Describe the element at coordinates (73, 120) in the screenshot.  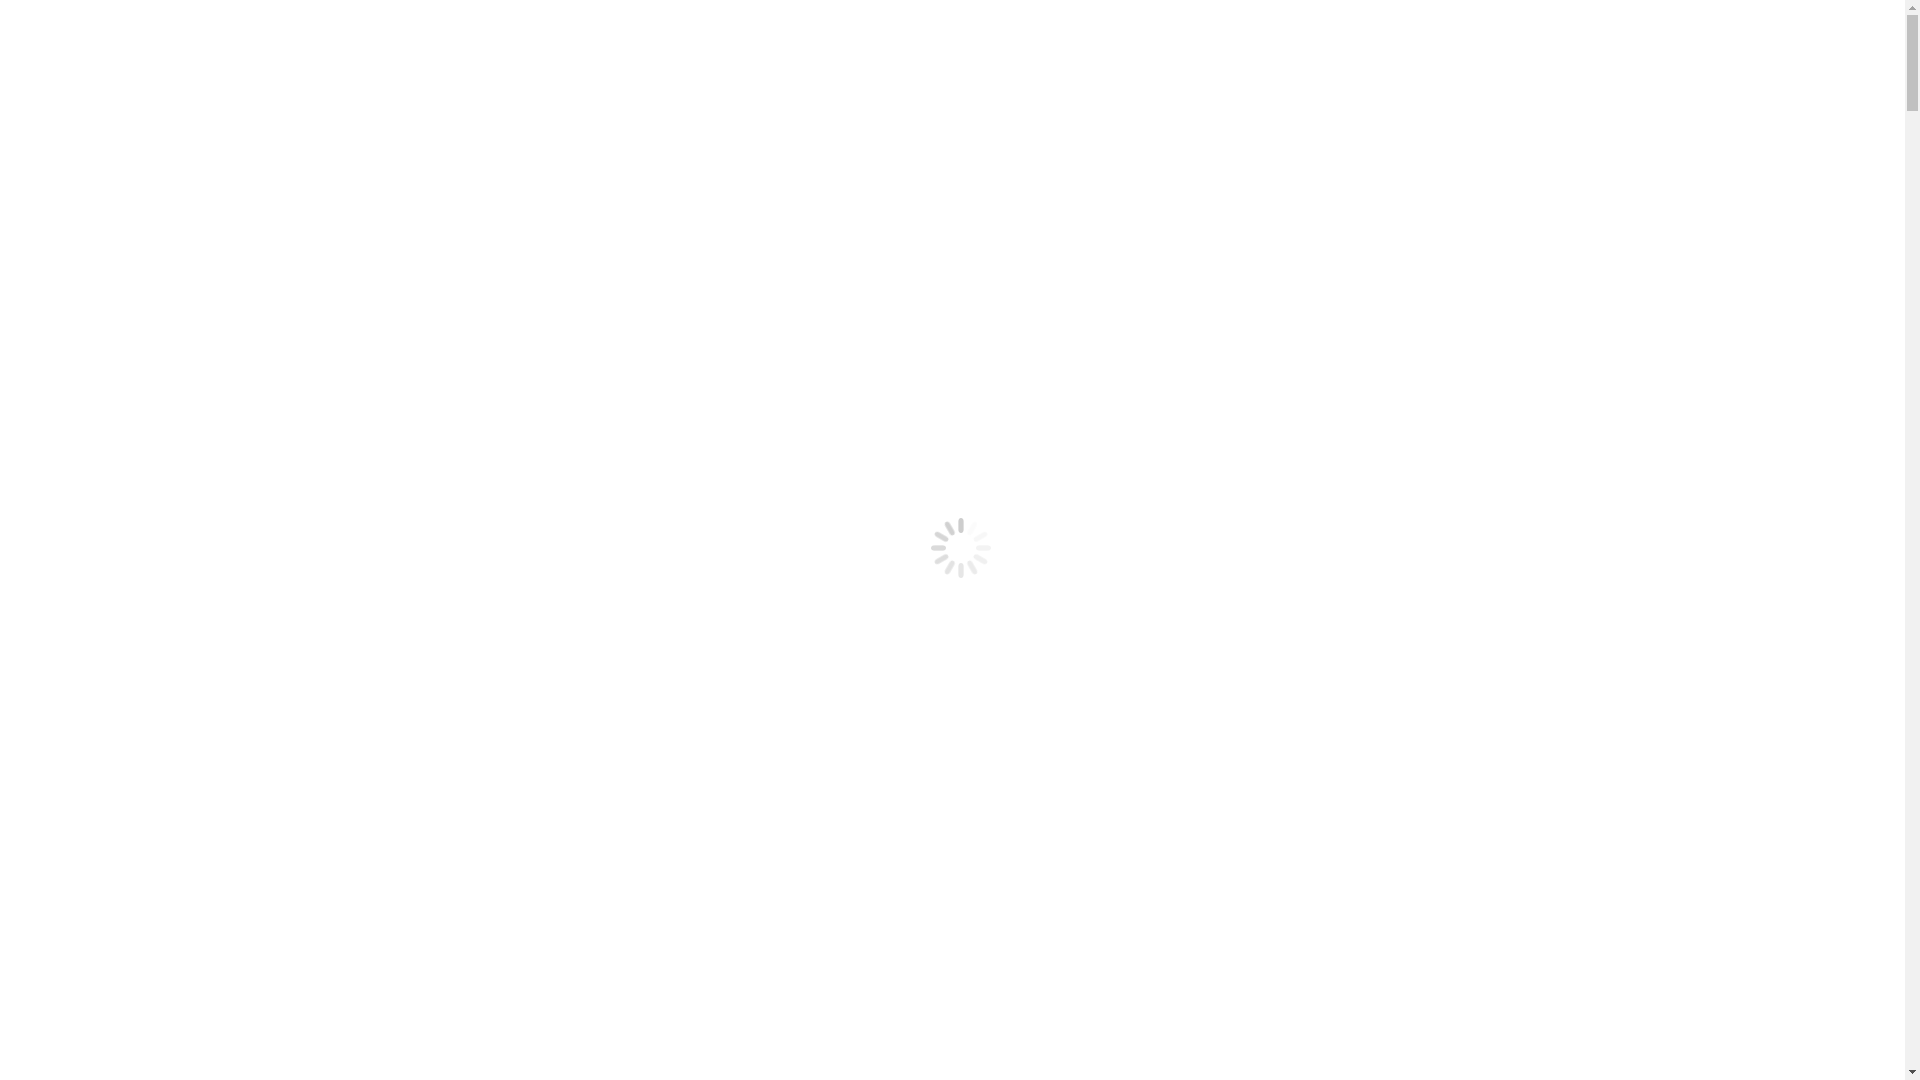
I see `O nama` at that location.